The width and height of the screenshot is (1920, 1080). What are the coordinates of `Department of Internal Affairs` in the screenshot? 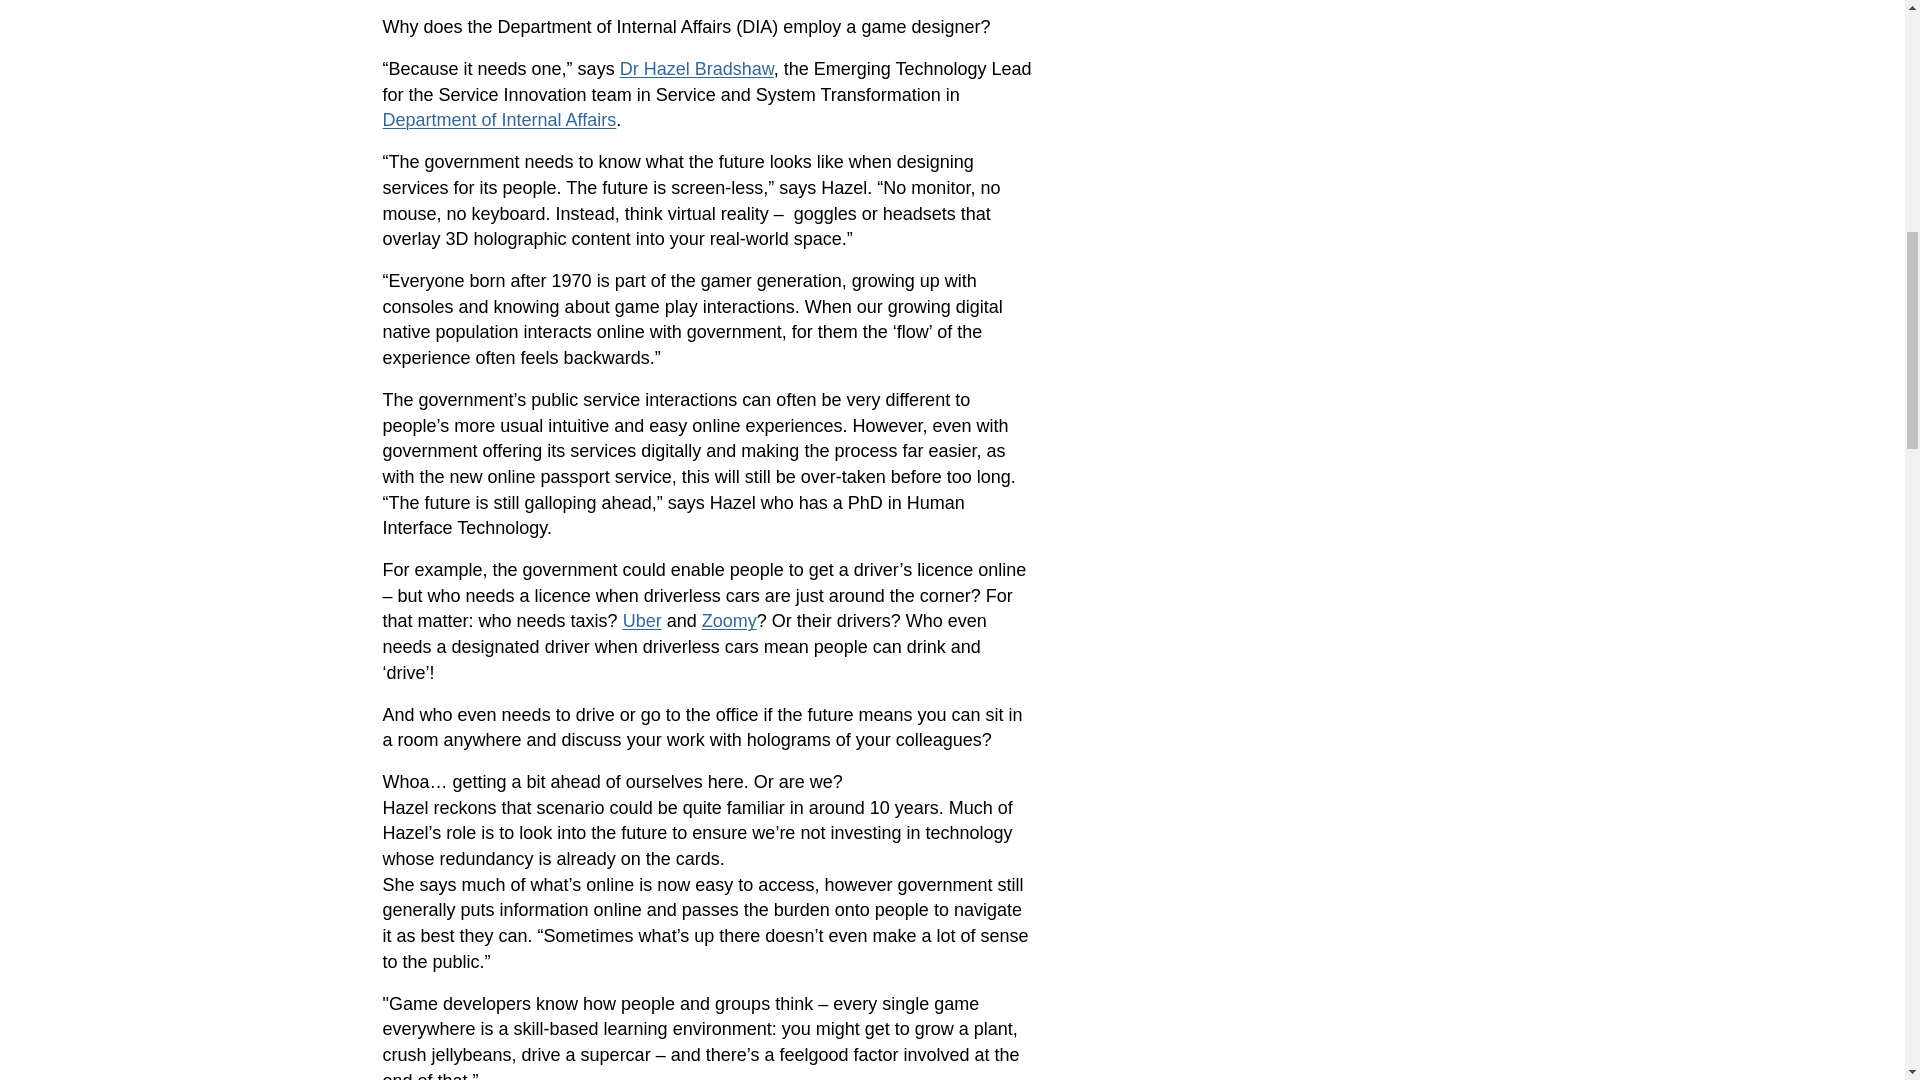 It's located at (1104, 76).